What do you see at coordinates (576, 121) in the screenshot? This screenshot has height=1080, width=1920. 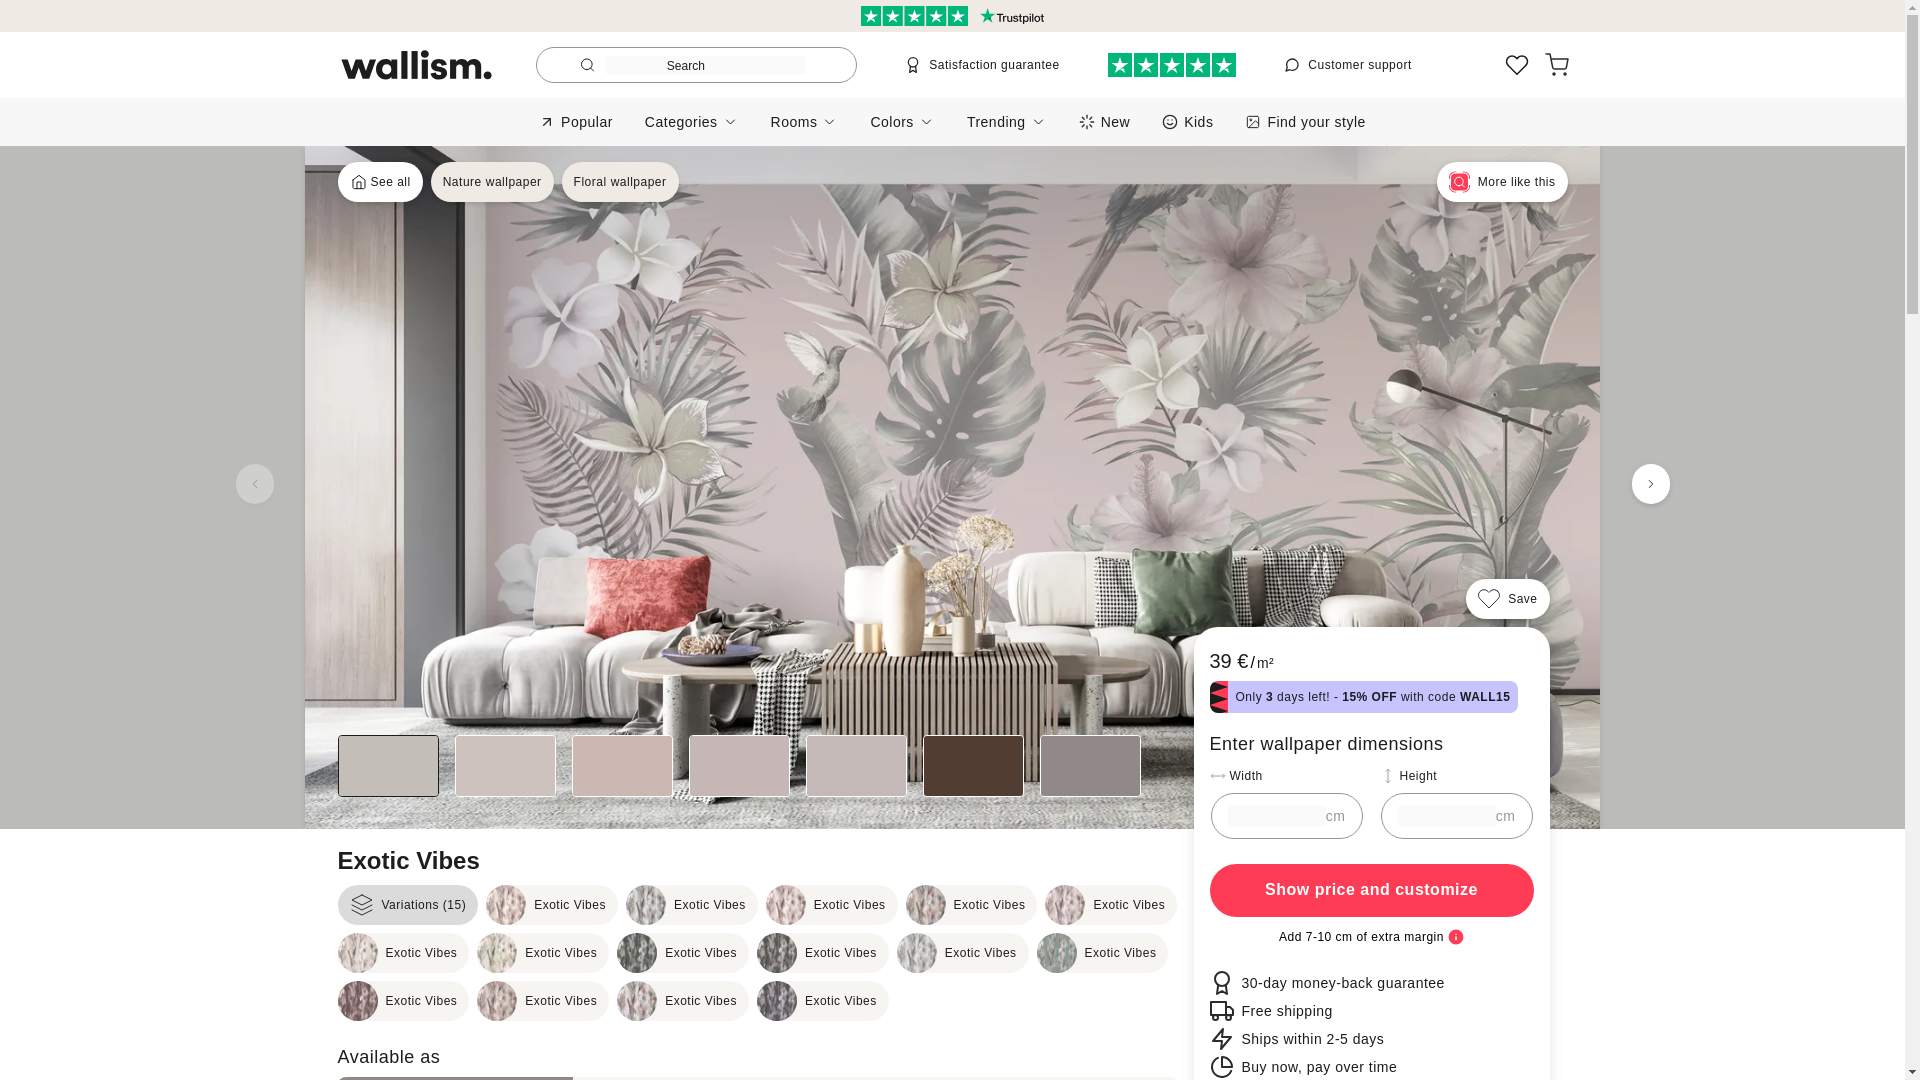 I see `Popular` at bounding box center [576, 121].